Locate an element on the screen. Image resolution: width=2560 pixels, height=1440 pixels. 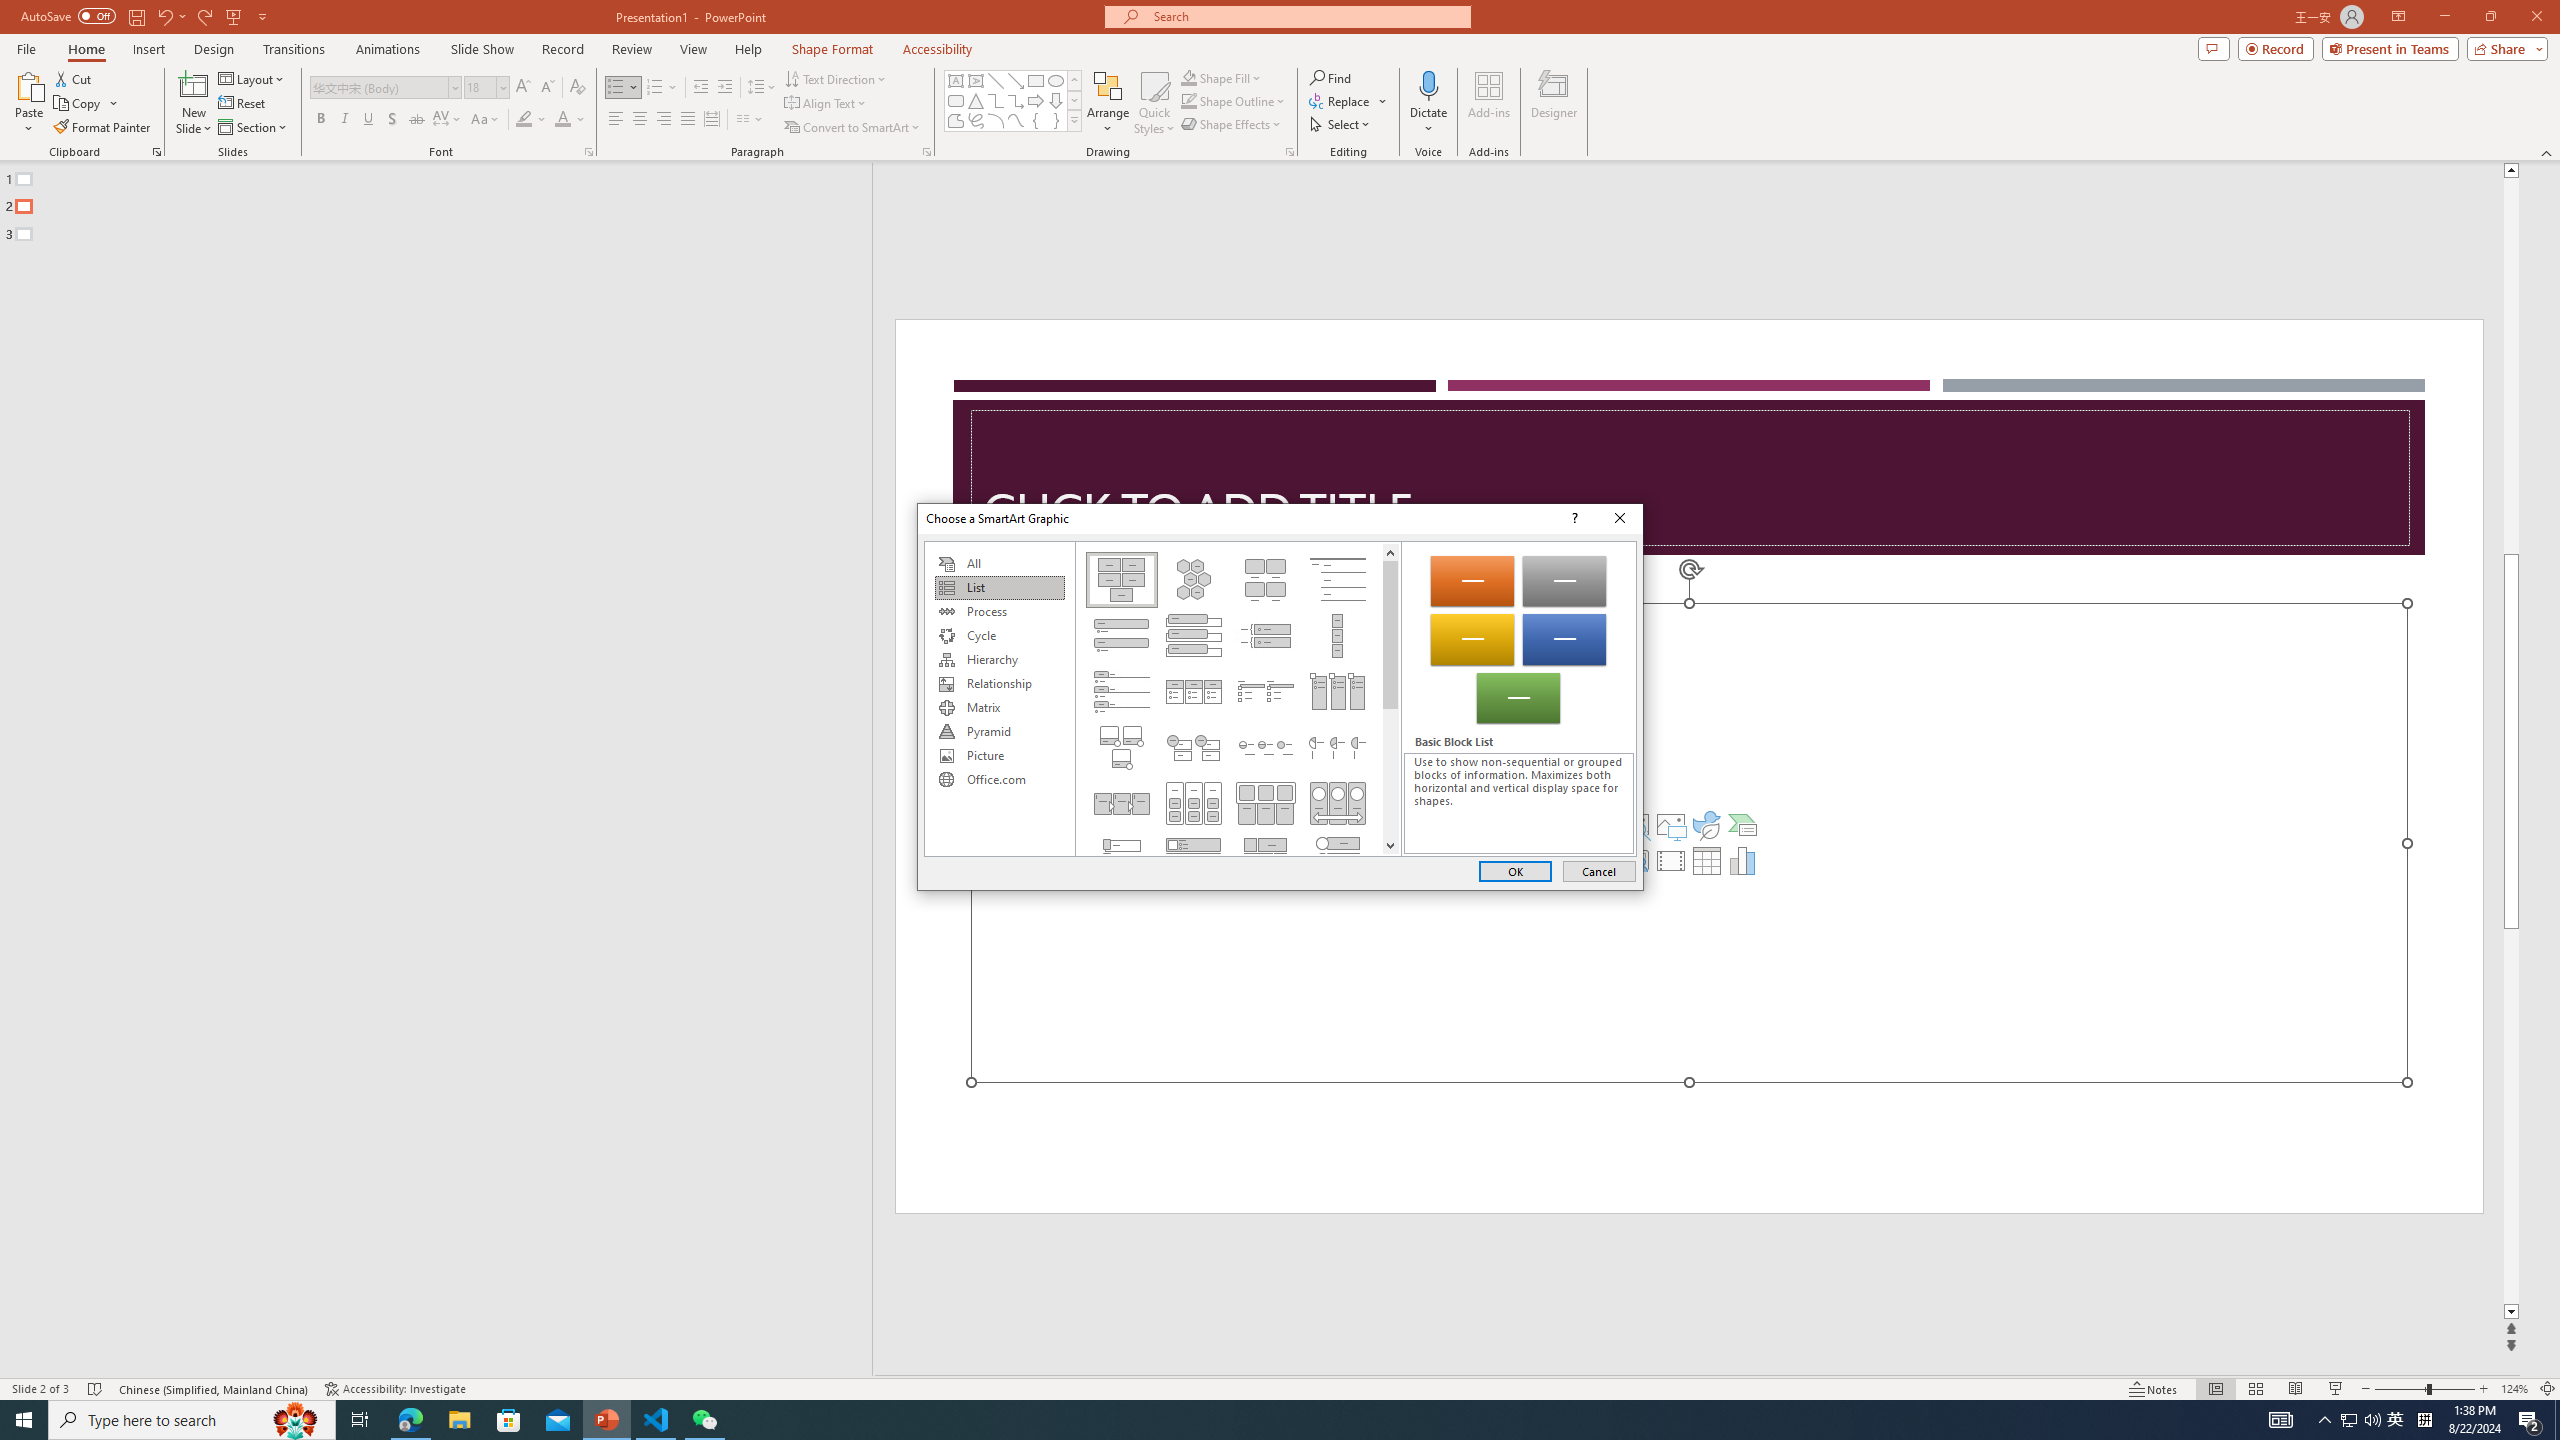
Visual Studio Code - 1 running window is located at coordinates (656, 1420).